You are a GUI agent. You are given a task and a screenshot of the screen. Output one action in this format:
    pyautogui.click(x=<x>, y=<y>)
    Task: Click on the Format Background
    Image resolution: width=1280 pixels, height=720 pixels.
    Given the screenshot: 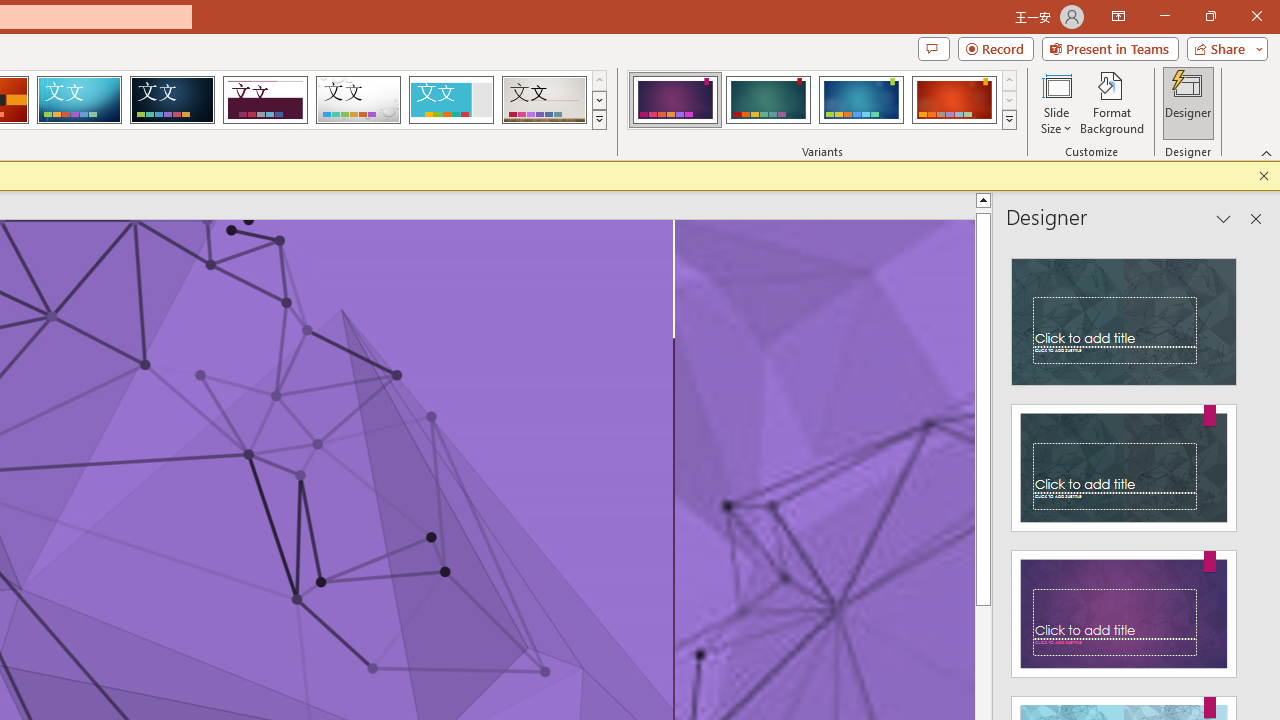 What is the action you would take?
    pyautogui.click(x=1112, y=102)
    